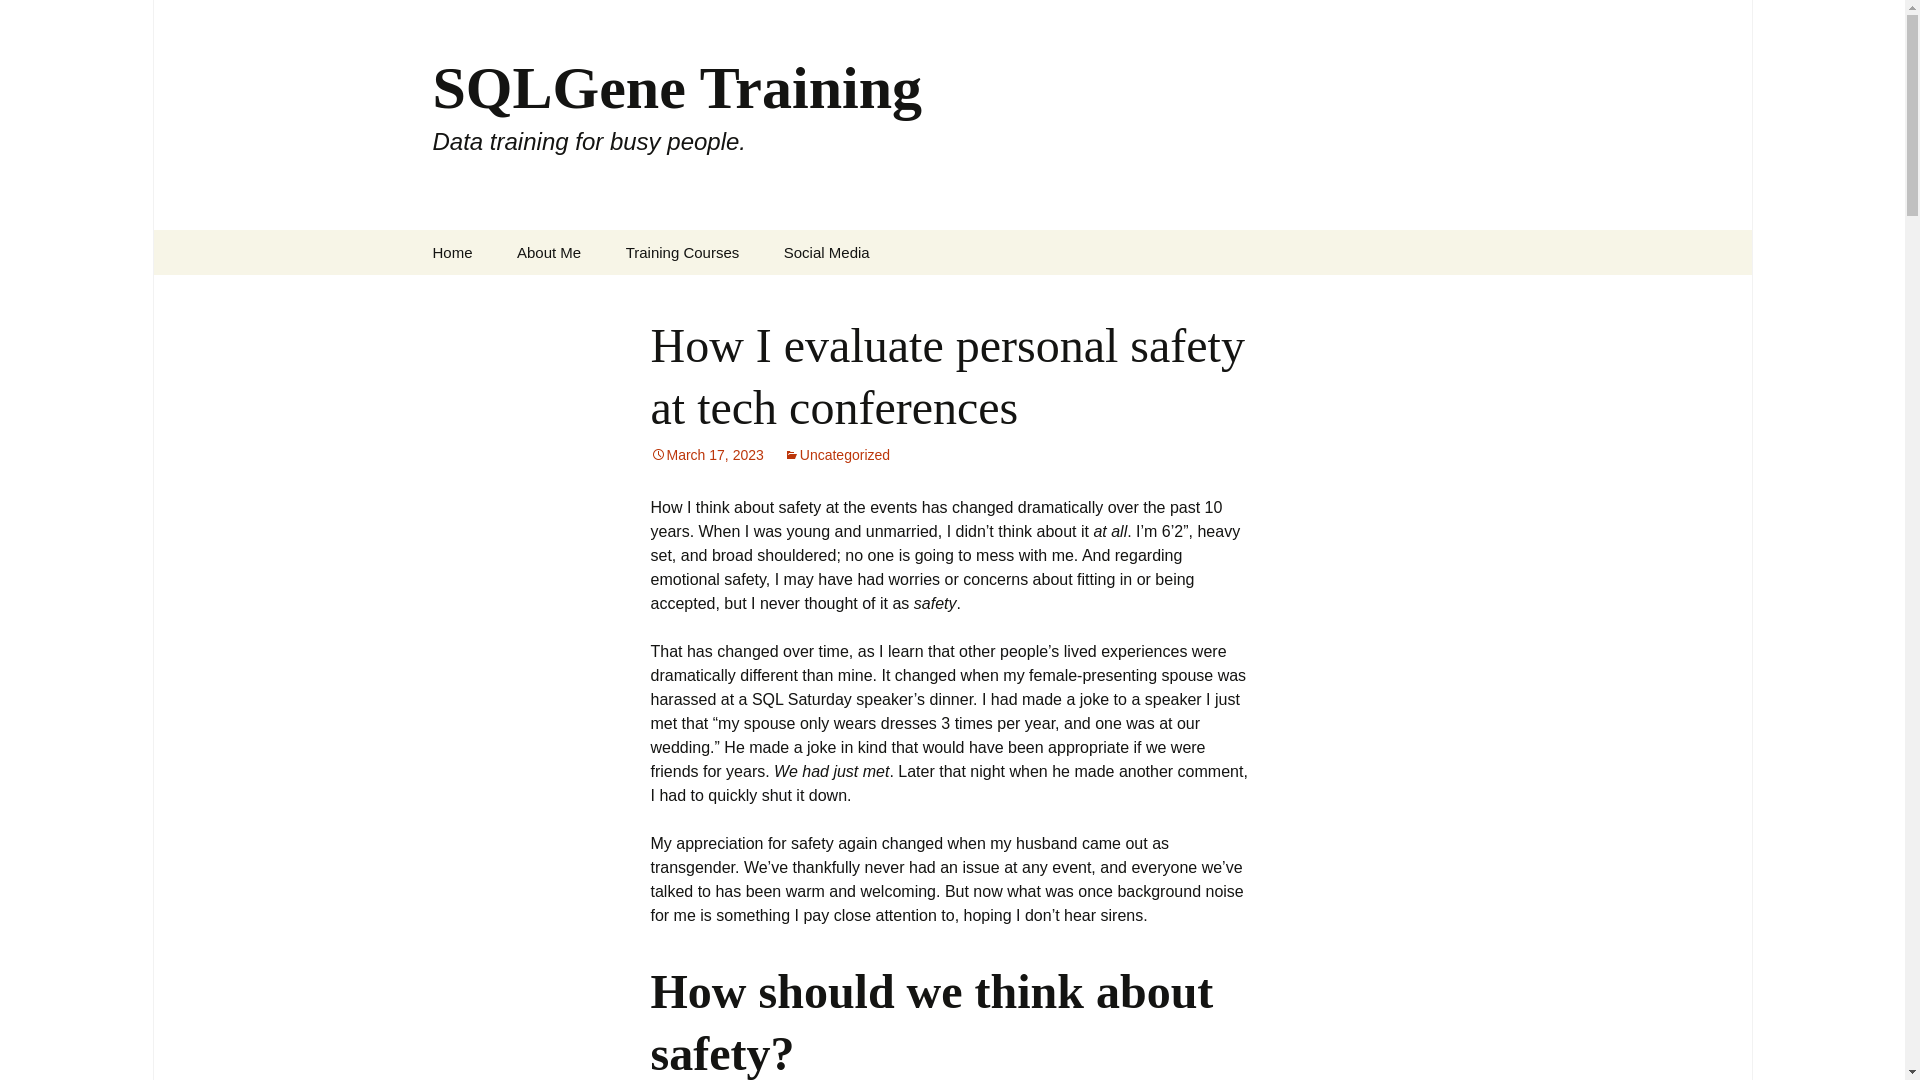 The height and width of the screenshot is (1080, 1920). Describe the element at coordinates (548, 252) in the screenshot. I see `Search` at that location.